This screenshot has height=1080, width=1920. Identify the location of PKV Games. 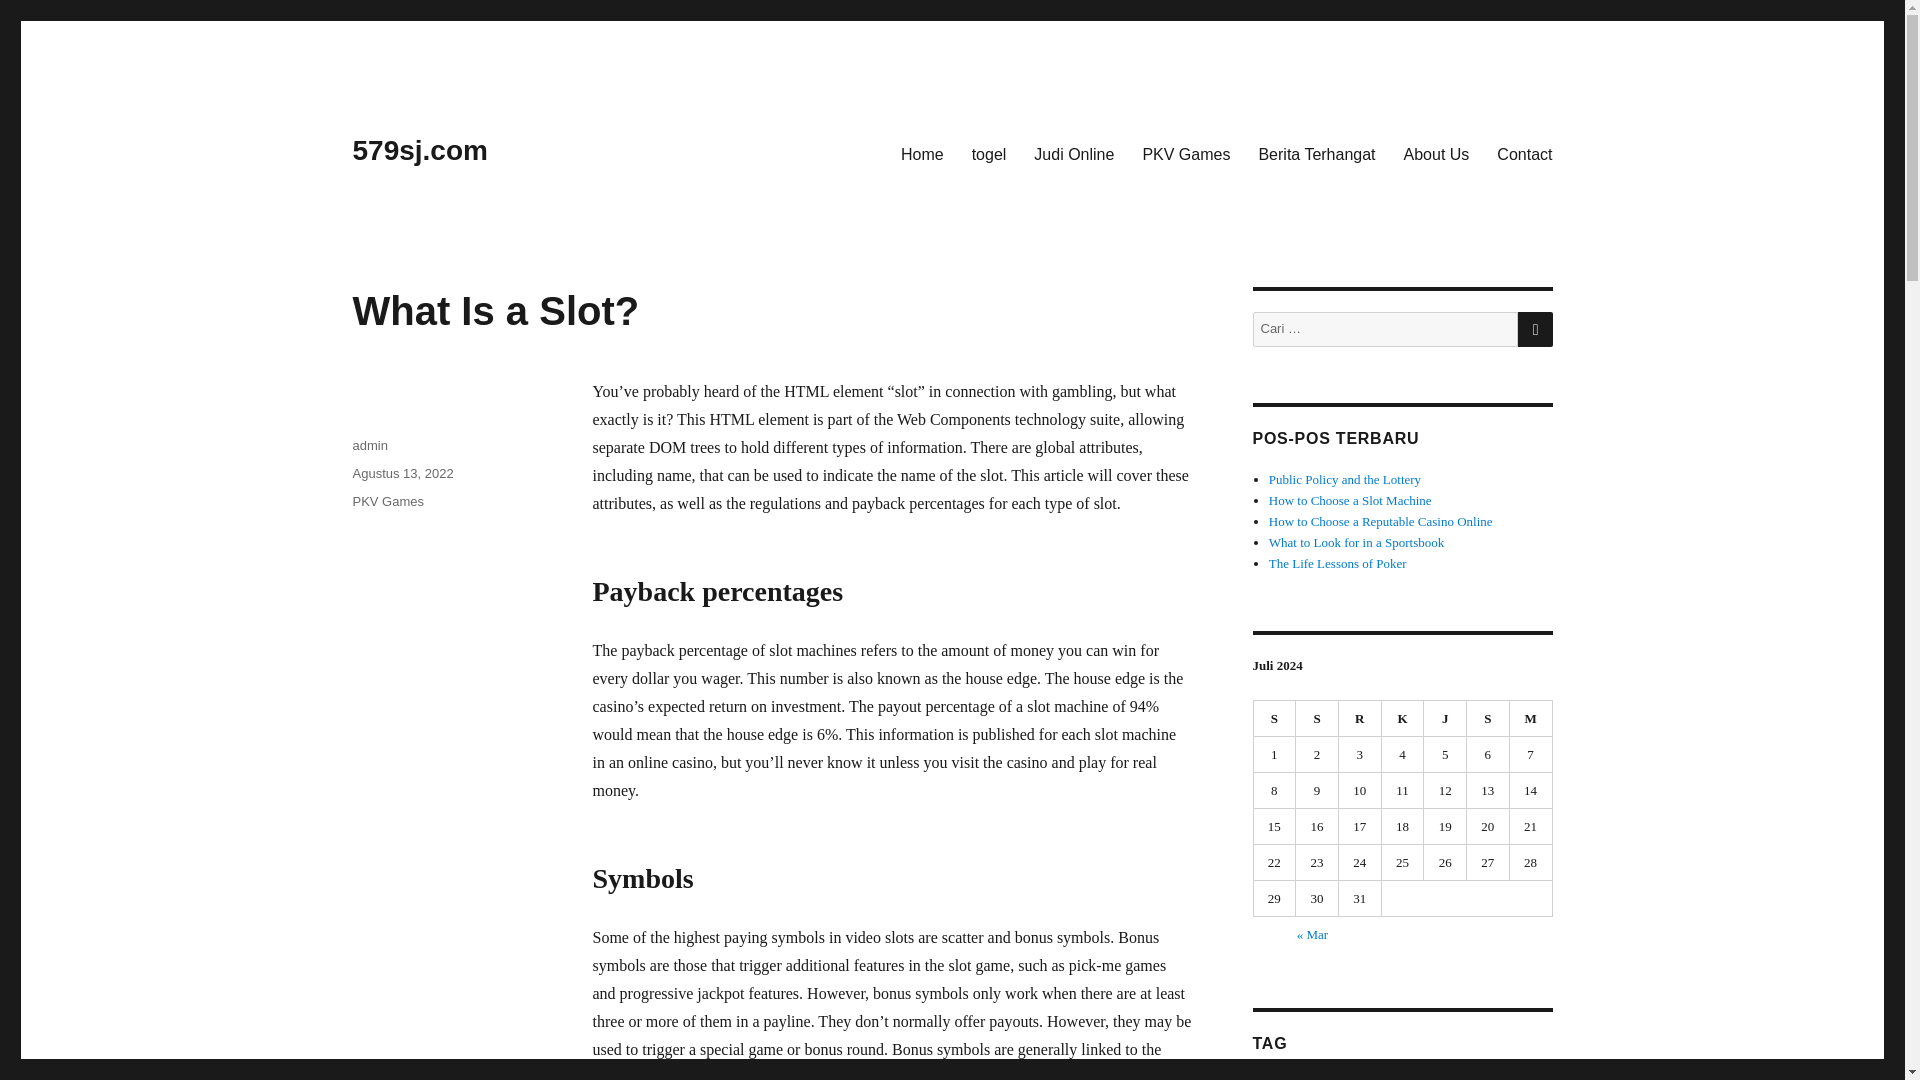
(1186, 153).